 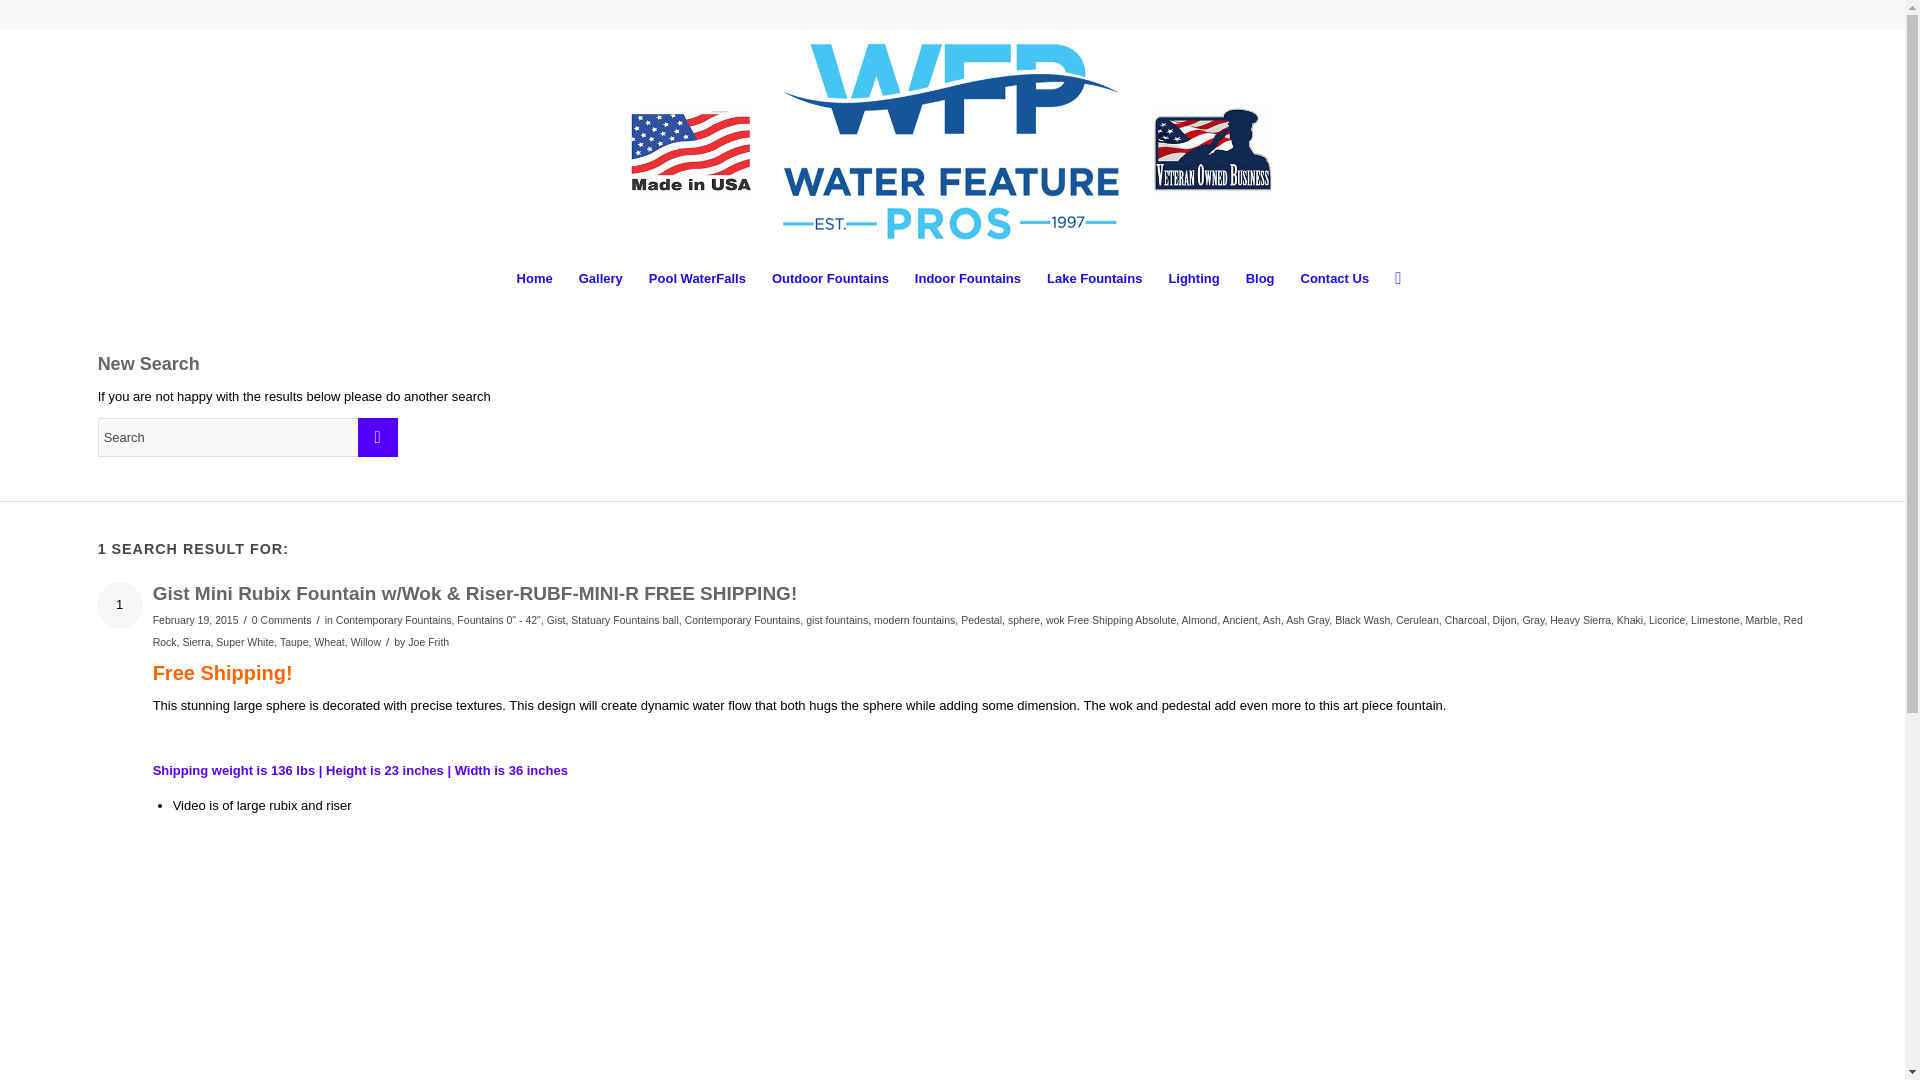 I want to click on Contact Us, so click(x=1335, y=278).